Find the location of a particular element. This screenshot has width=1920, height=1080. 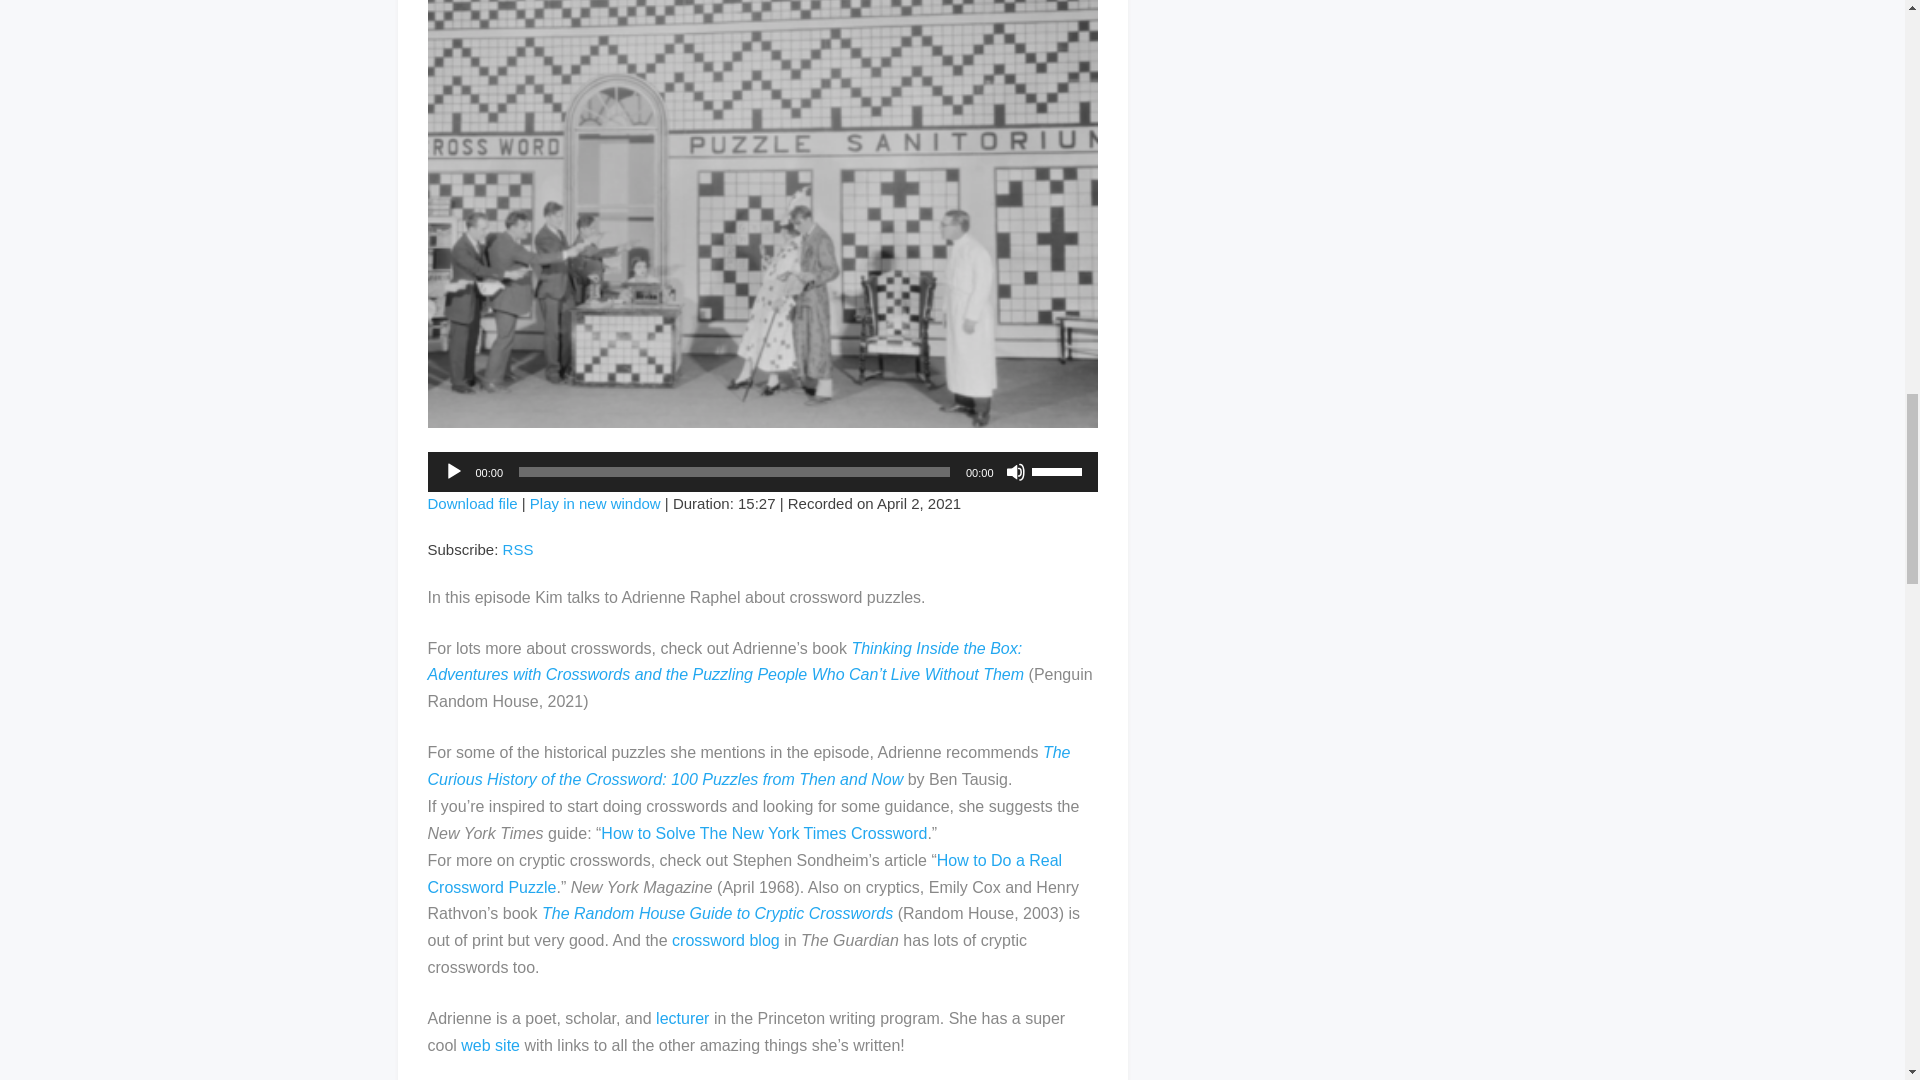

Crosswords  is located at coordinates (473, 502).